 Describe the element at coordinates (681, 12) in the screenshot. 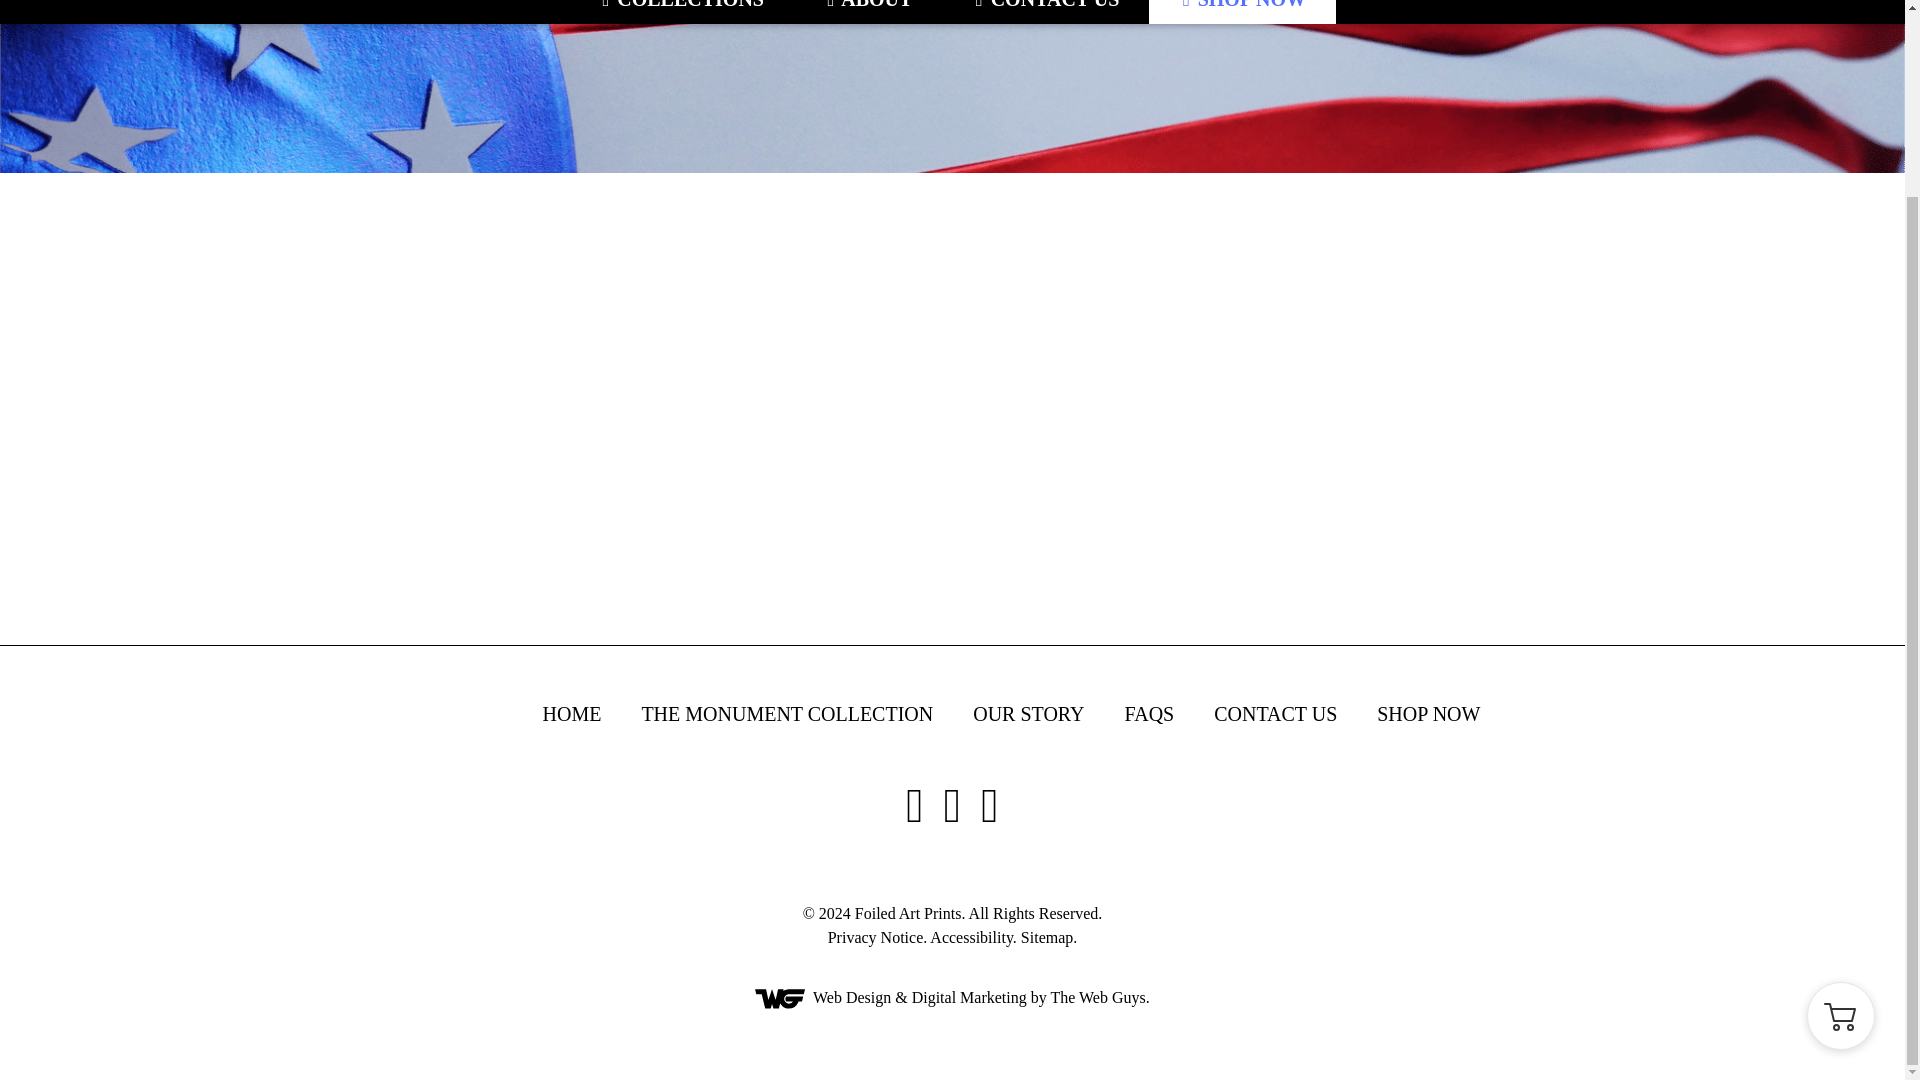

I see `COLLECTIONS` at that location.